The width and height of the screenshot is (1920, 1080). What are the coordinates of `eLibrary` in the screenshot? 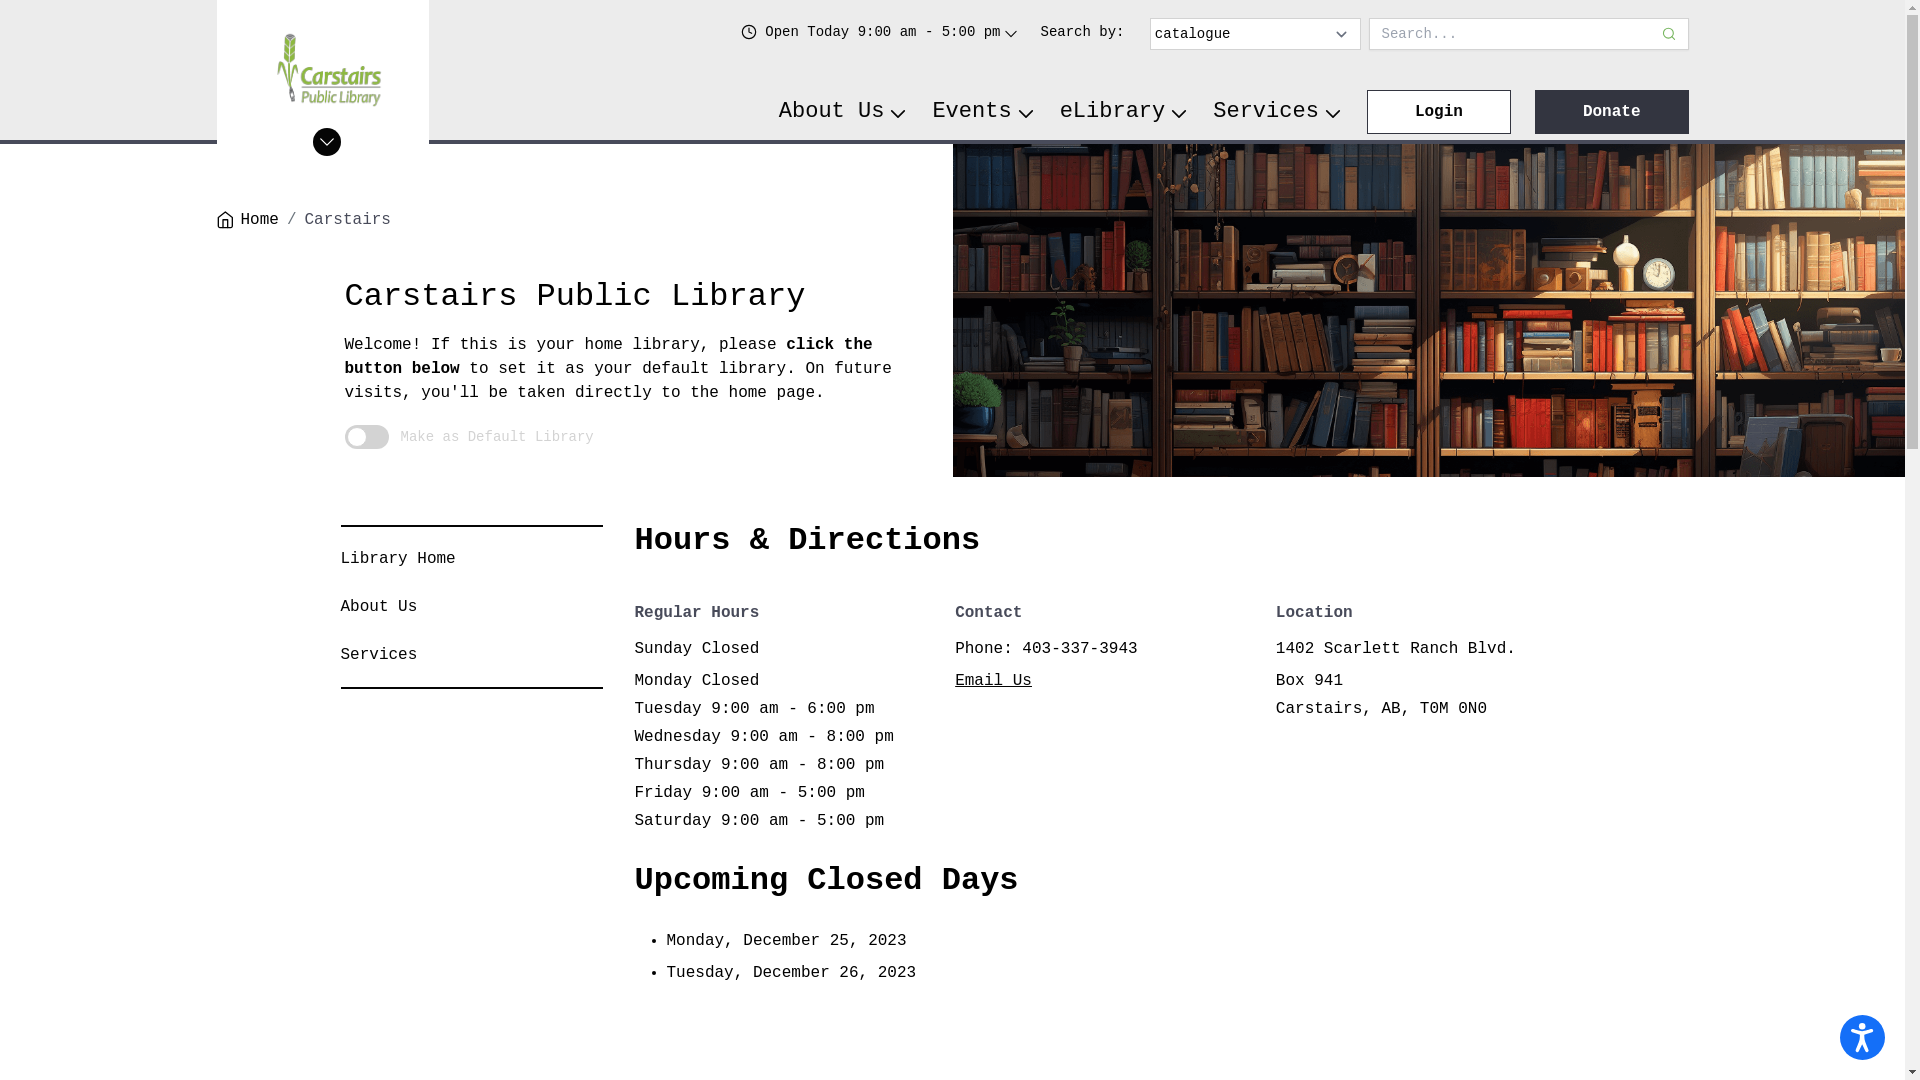 It's located at (1125, 112).